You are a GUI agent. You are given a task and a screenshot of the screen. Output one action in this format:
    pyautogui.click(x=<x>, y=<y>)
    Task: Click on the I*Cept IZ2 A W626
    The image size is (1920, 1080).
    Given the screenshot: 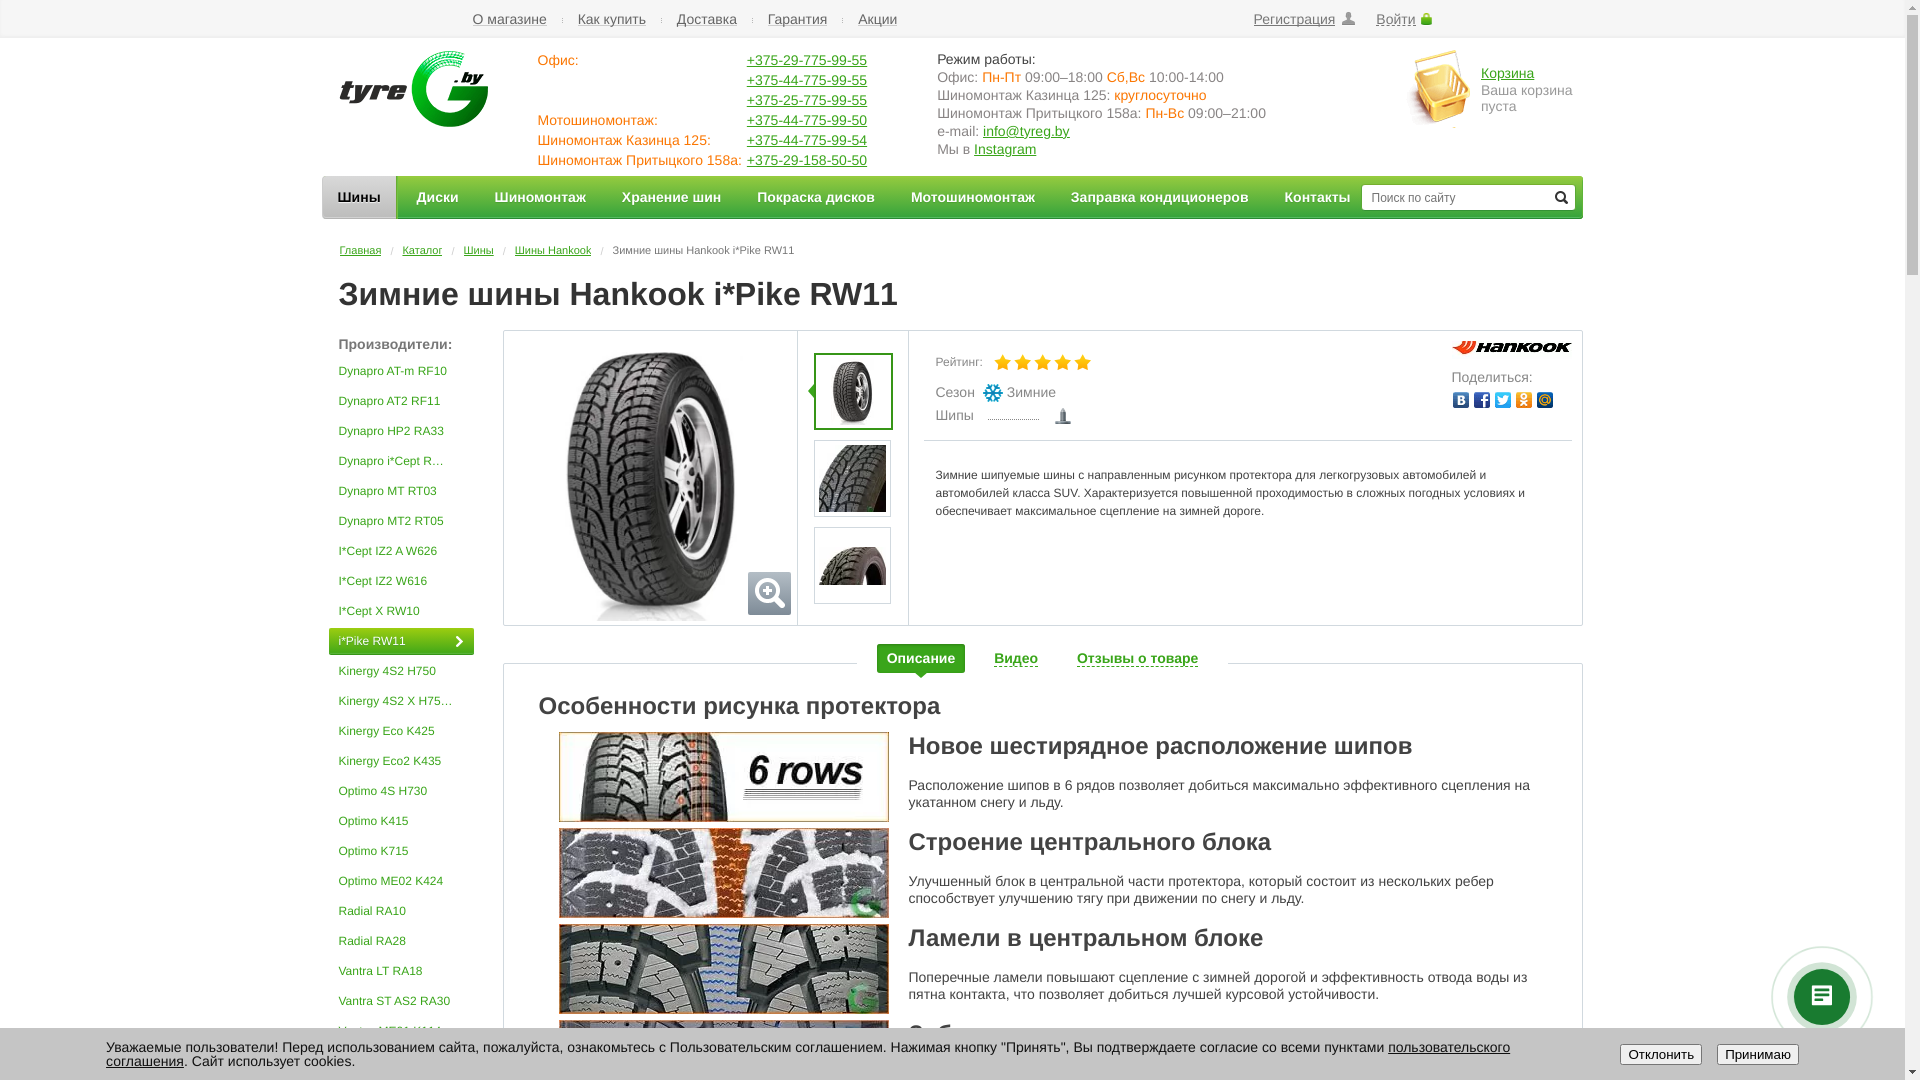 What is the action you would take?
    pyautogui.click(x=400, y=552)
    